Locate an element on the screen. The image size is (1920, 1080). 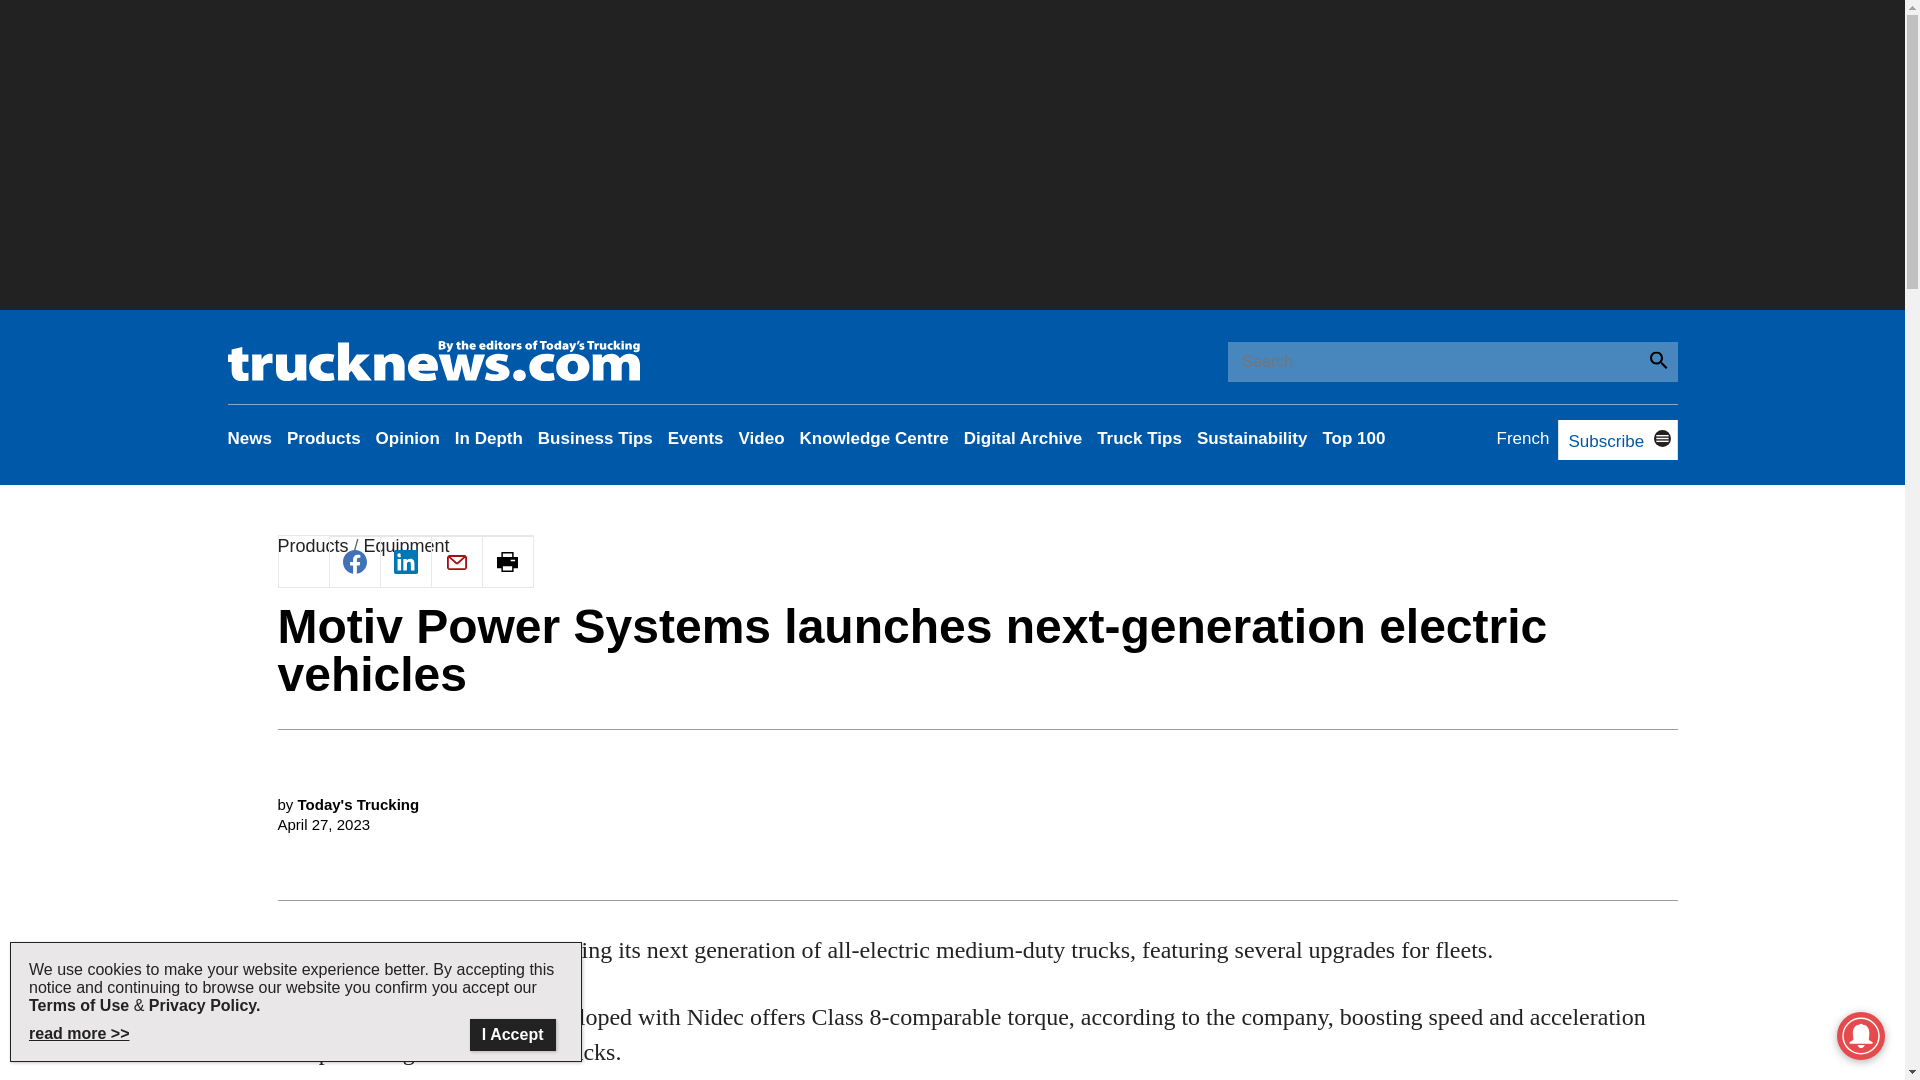
3rd party ad content is located at coordinates (978, 974).